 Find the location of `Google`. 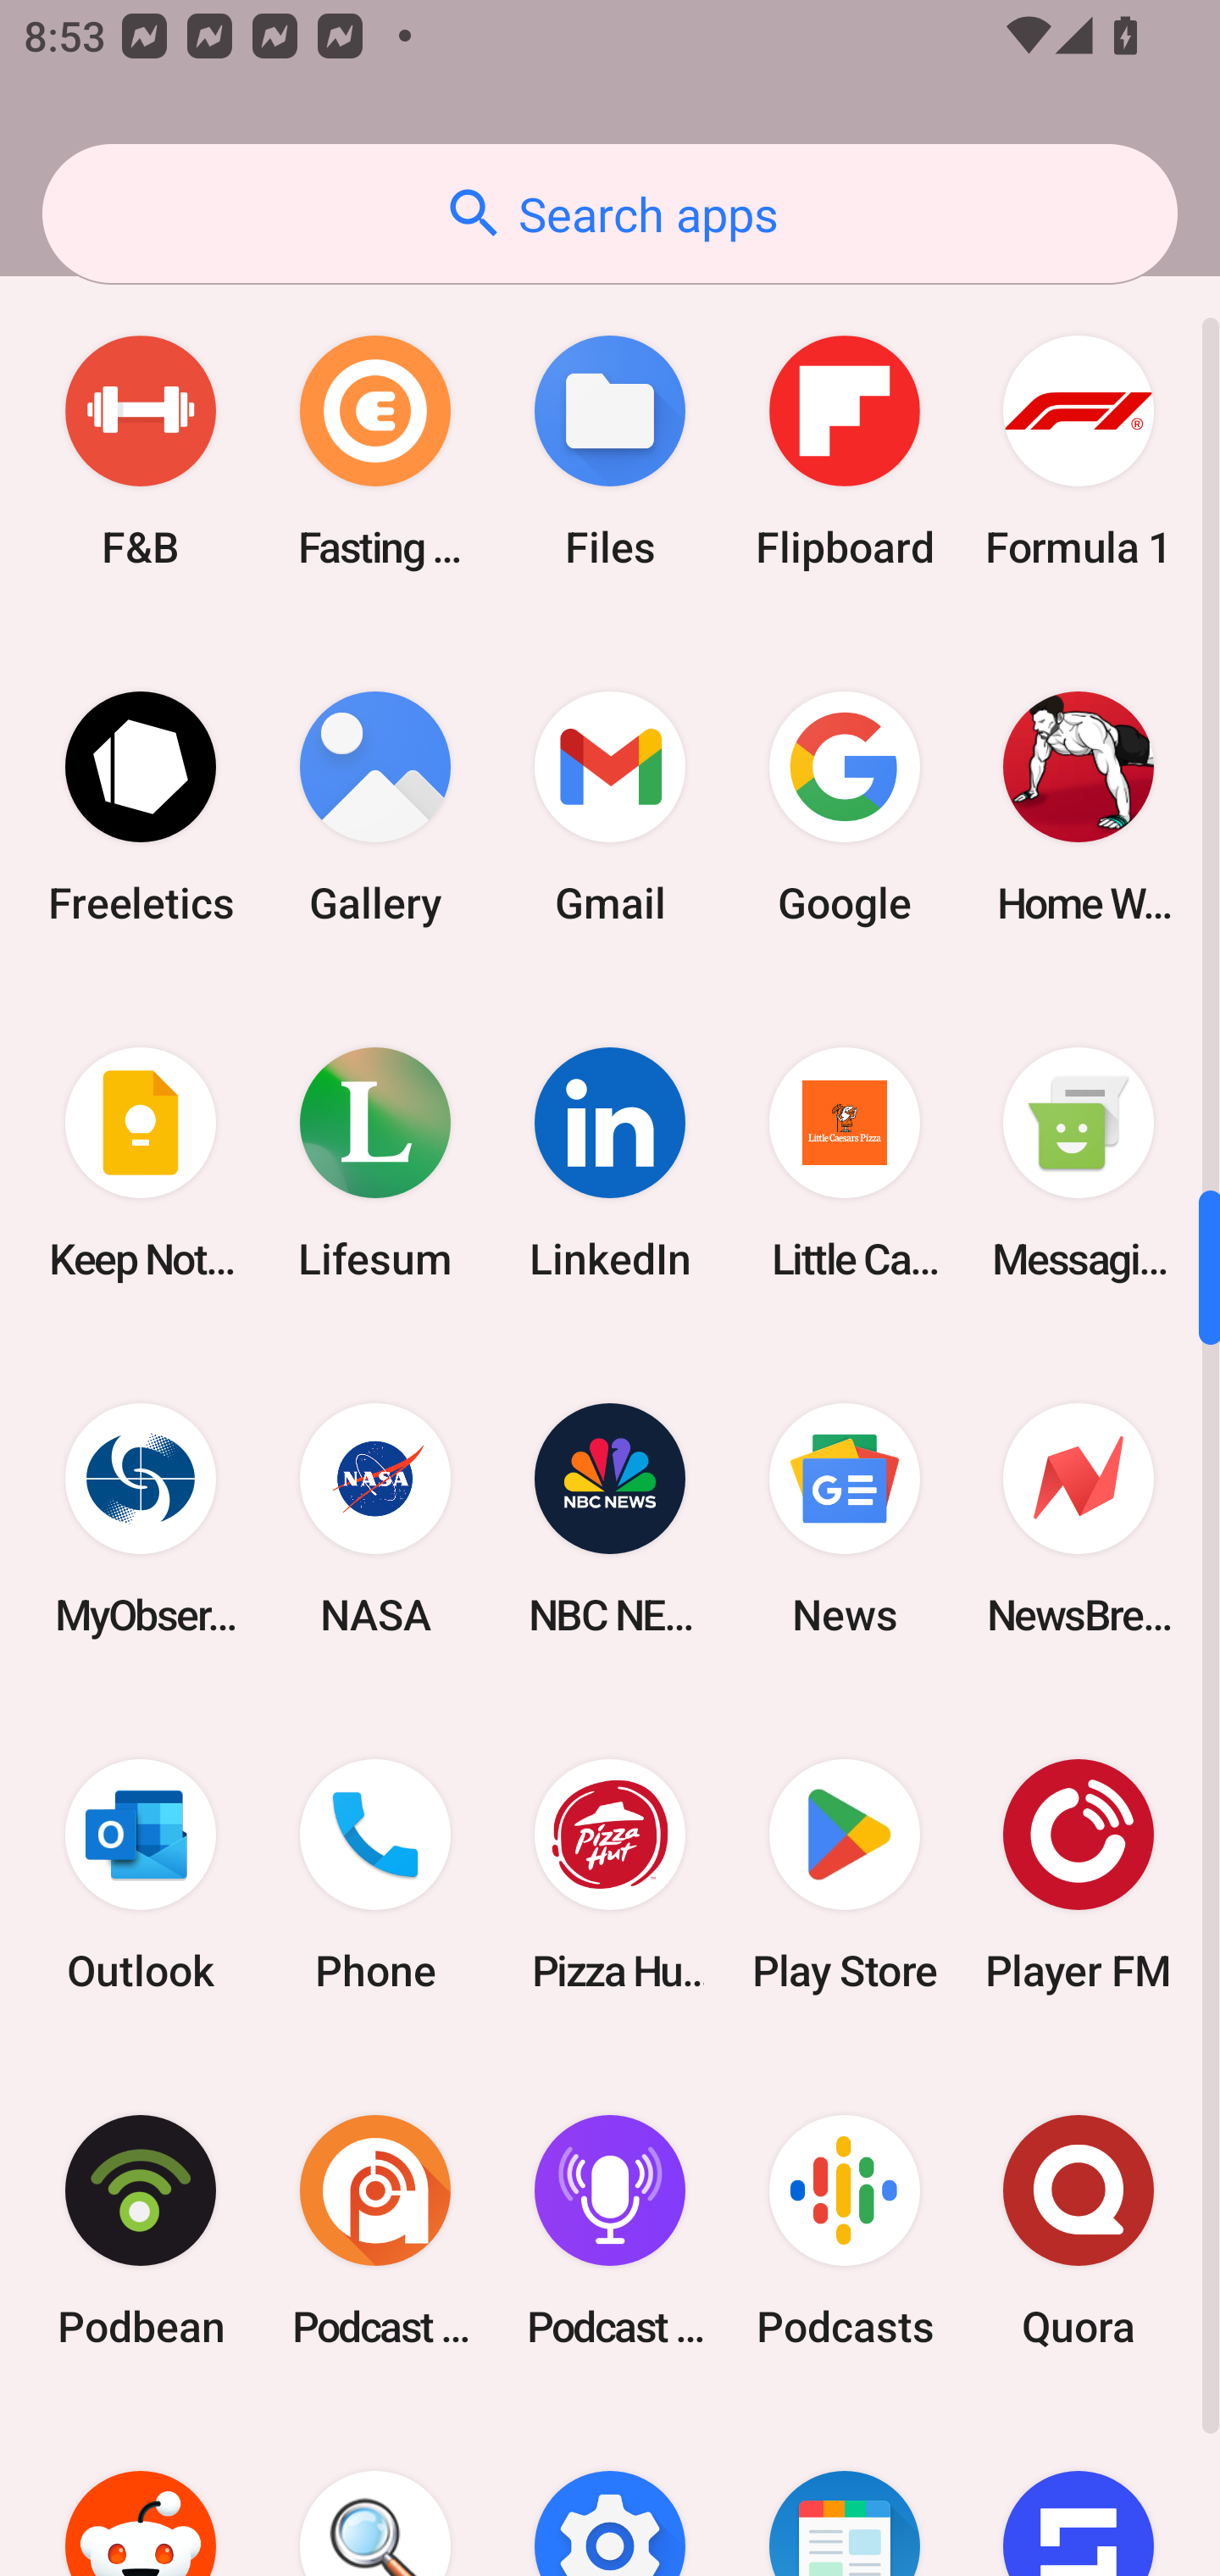

Google is located at coordinates (844, 807).